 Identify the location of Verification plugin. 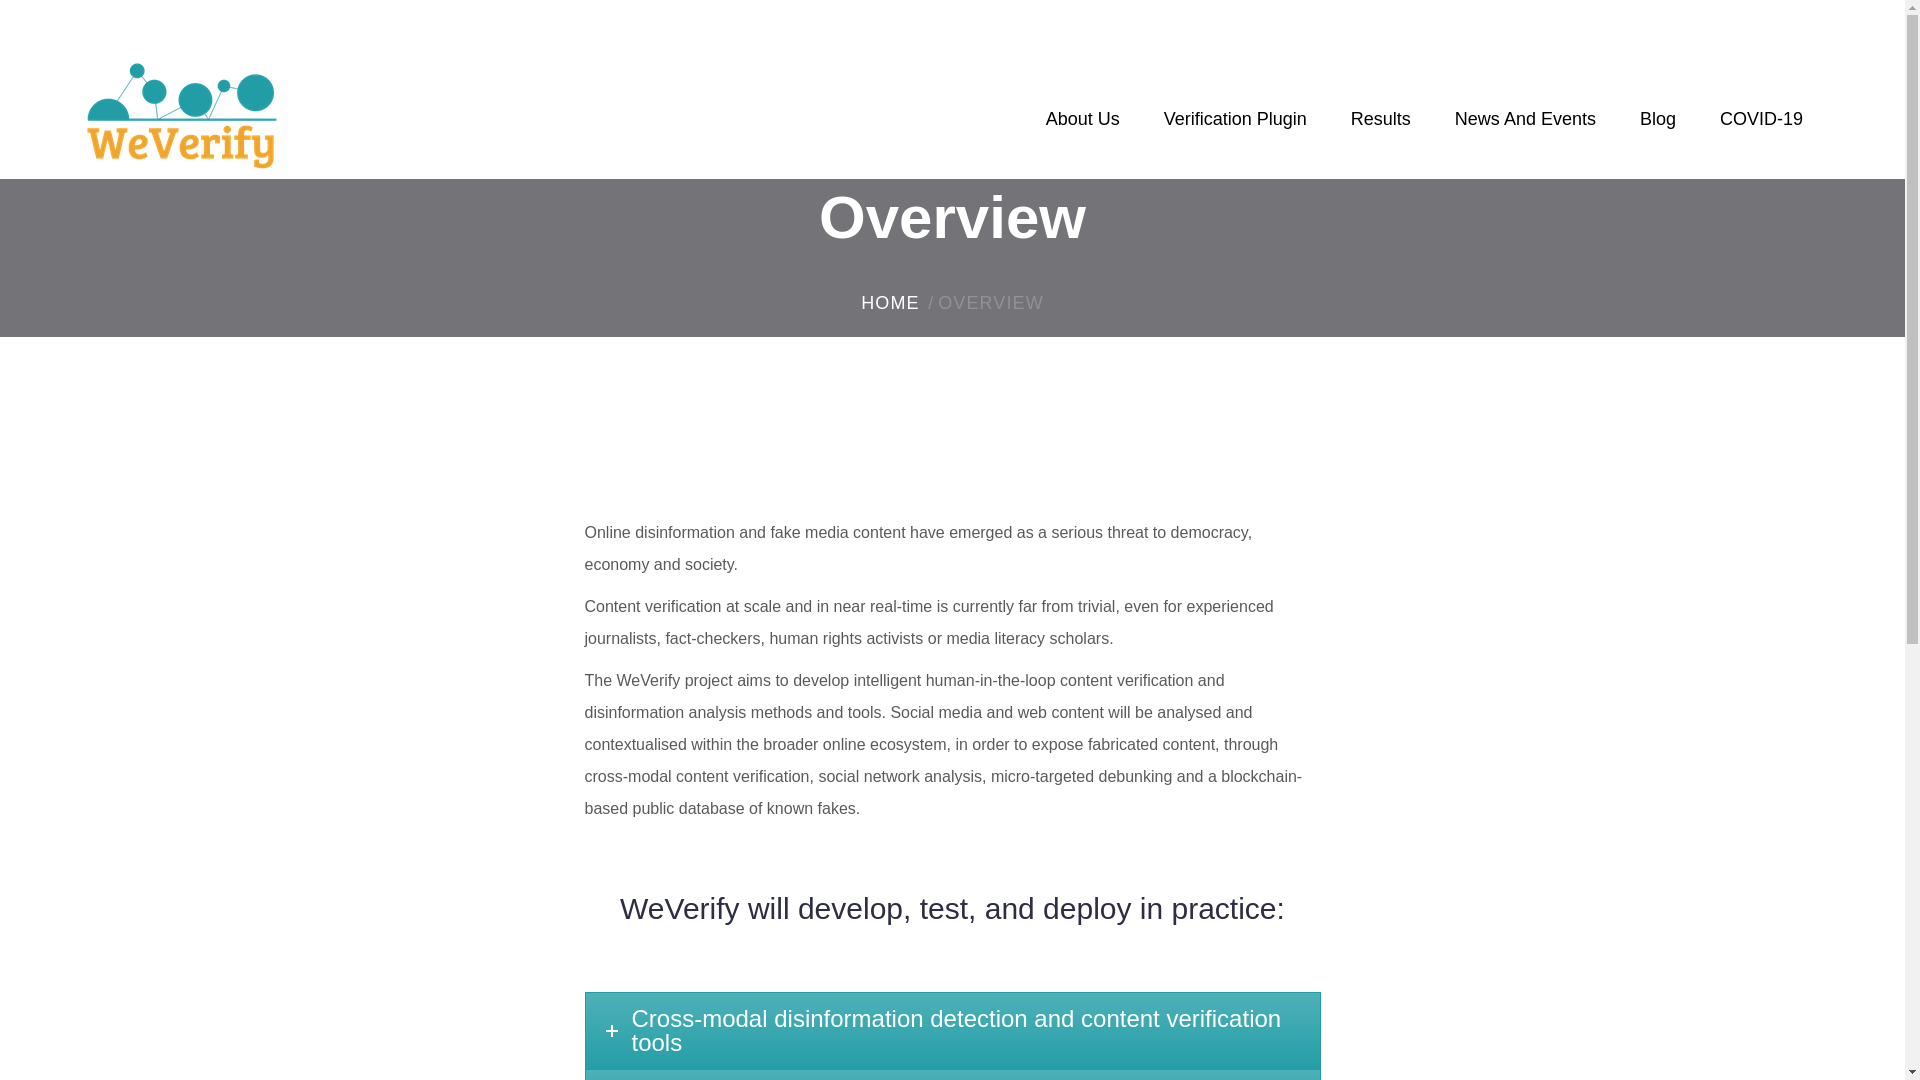
(1235, 130).